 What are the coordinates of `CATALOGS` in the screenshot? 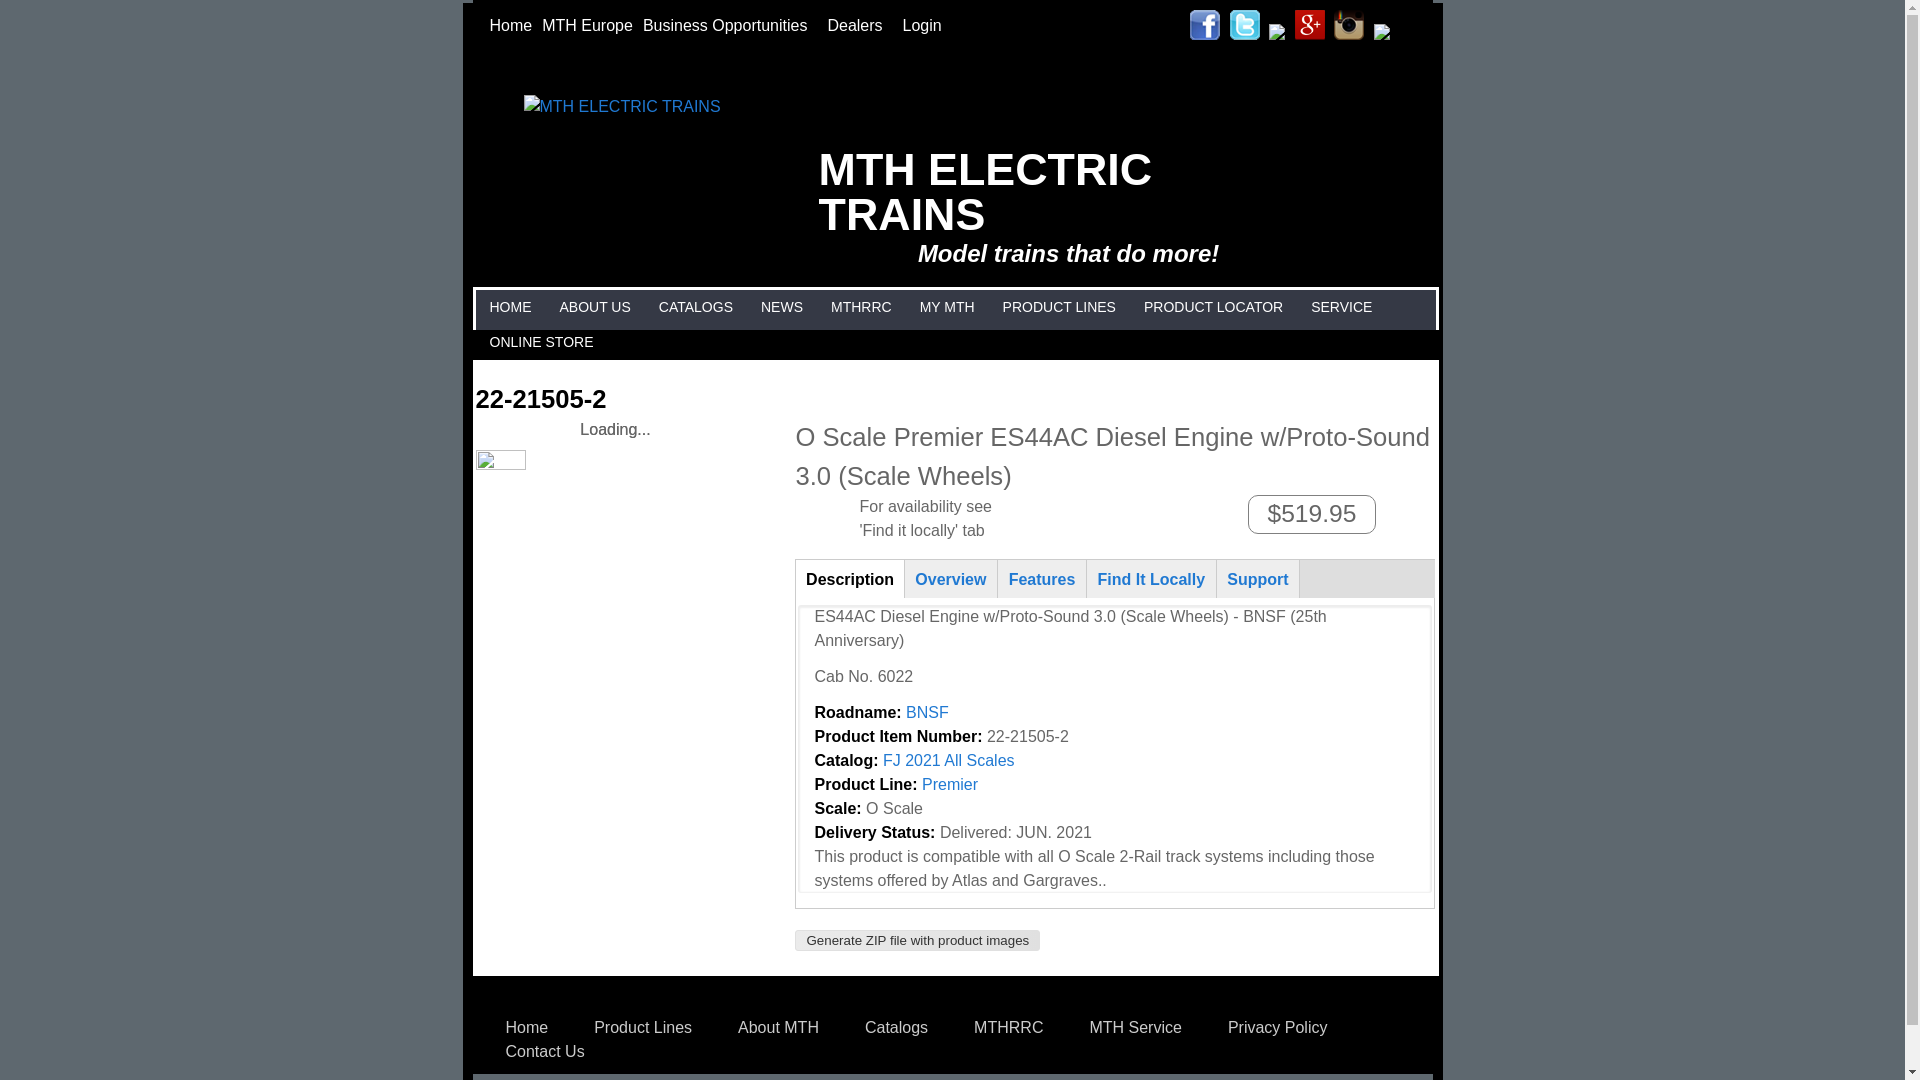 It's located at (696, 308).